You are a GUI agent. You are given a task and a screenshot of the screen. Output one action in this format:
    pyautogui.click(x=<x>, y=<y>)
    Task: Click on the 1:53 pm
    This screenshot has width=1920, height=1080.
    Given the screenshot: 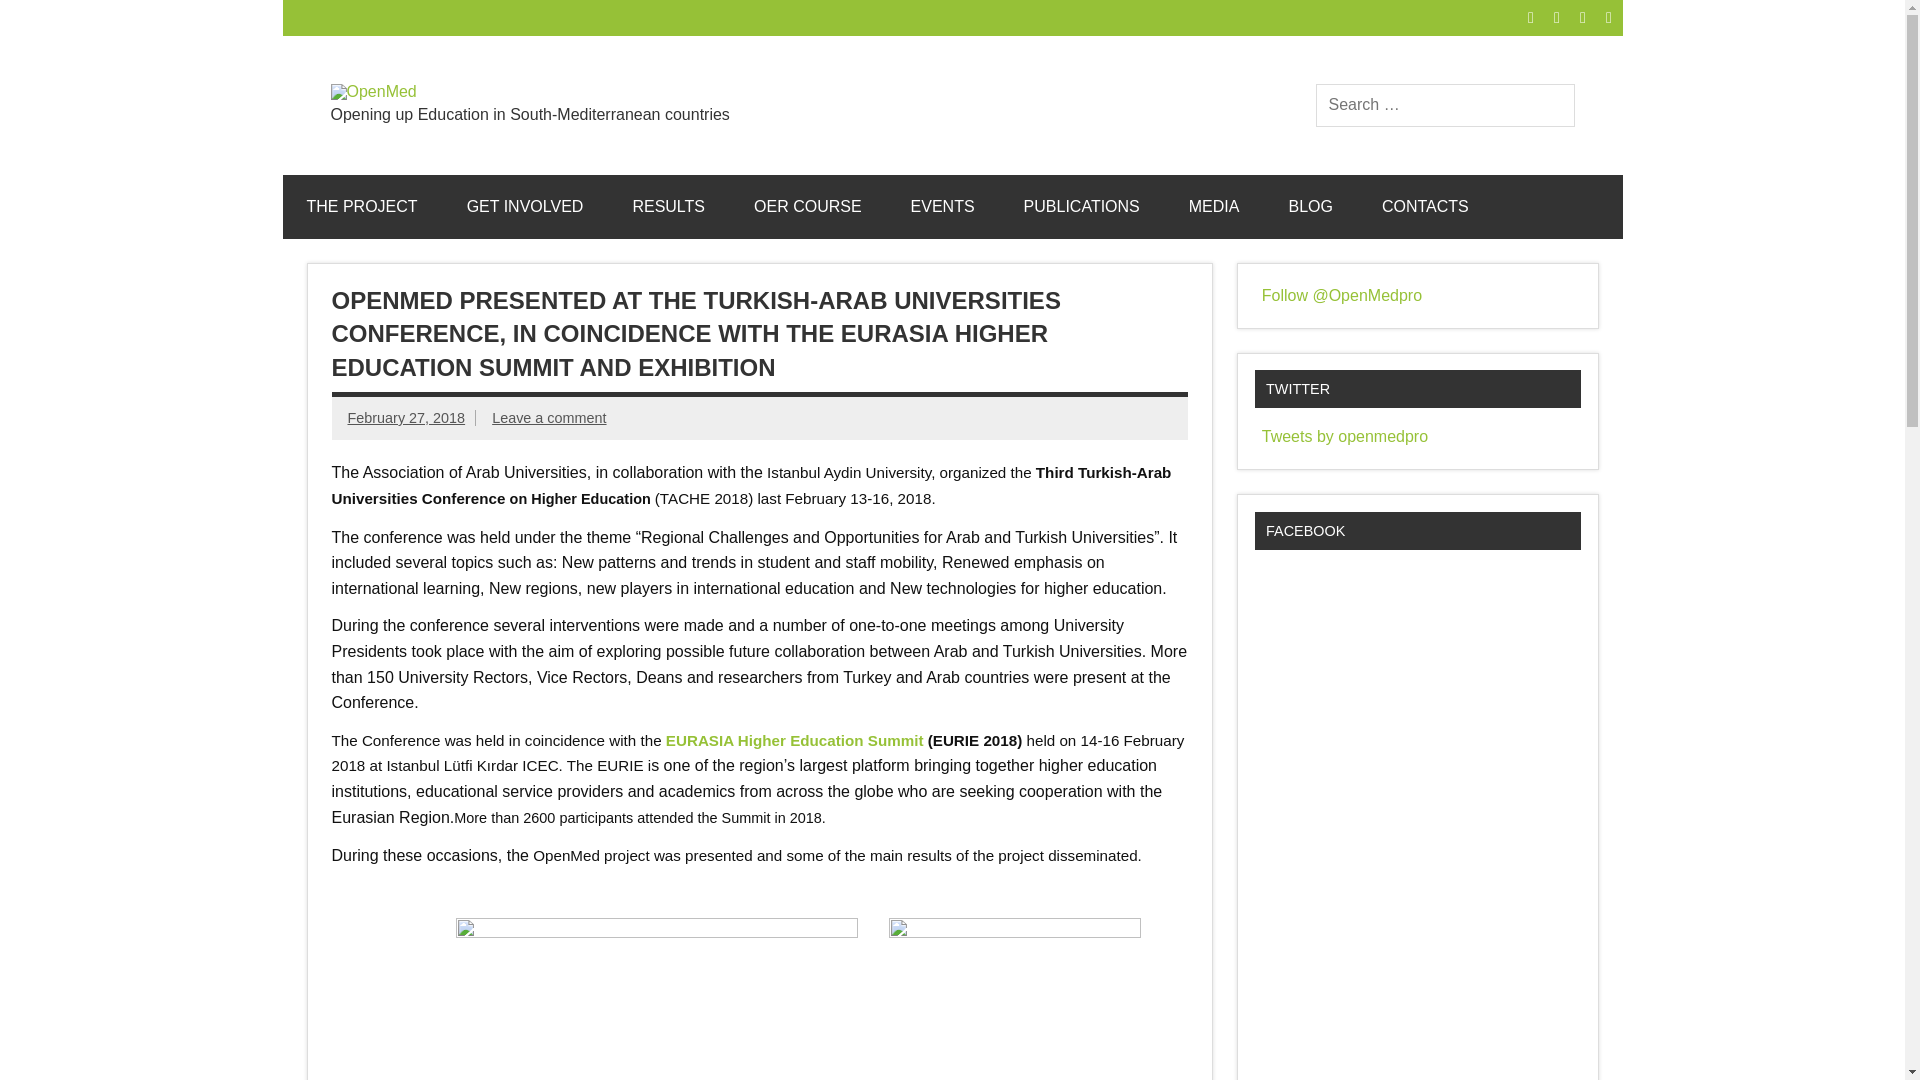 What is the action you would take?
    pyautogui.click(x=406, y=418)
    